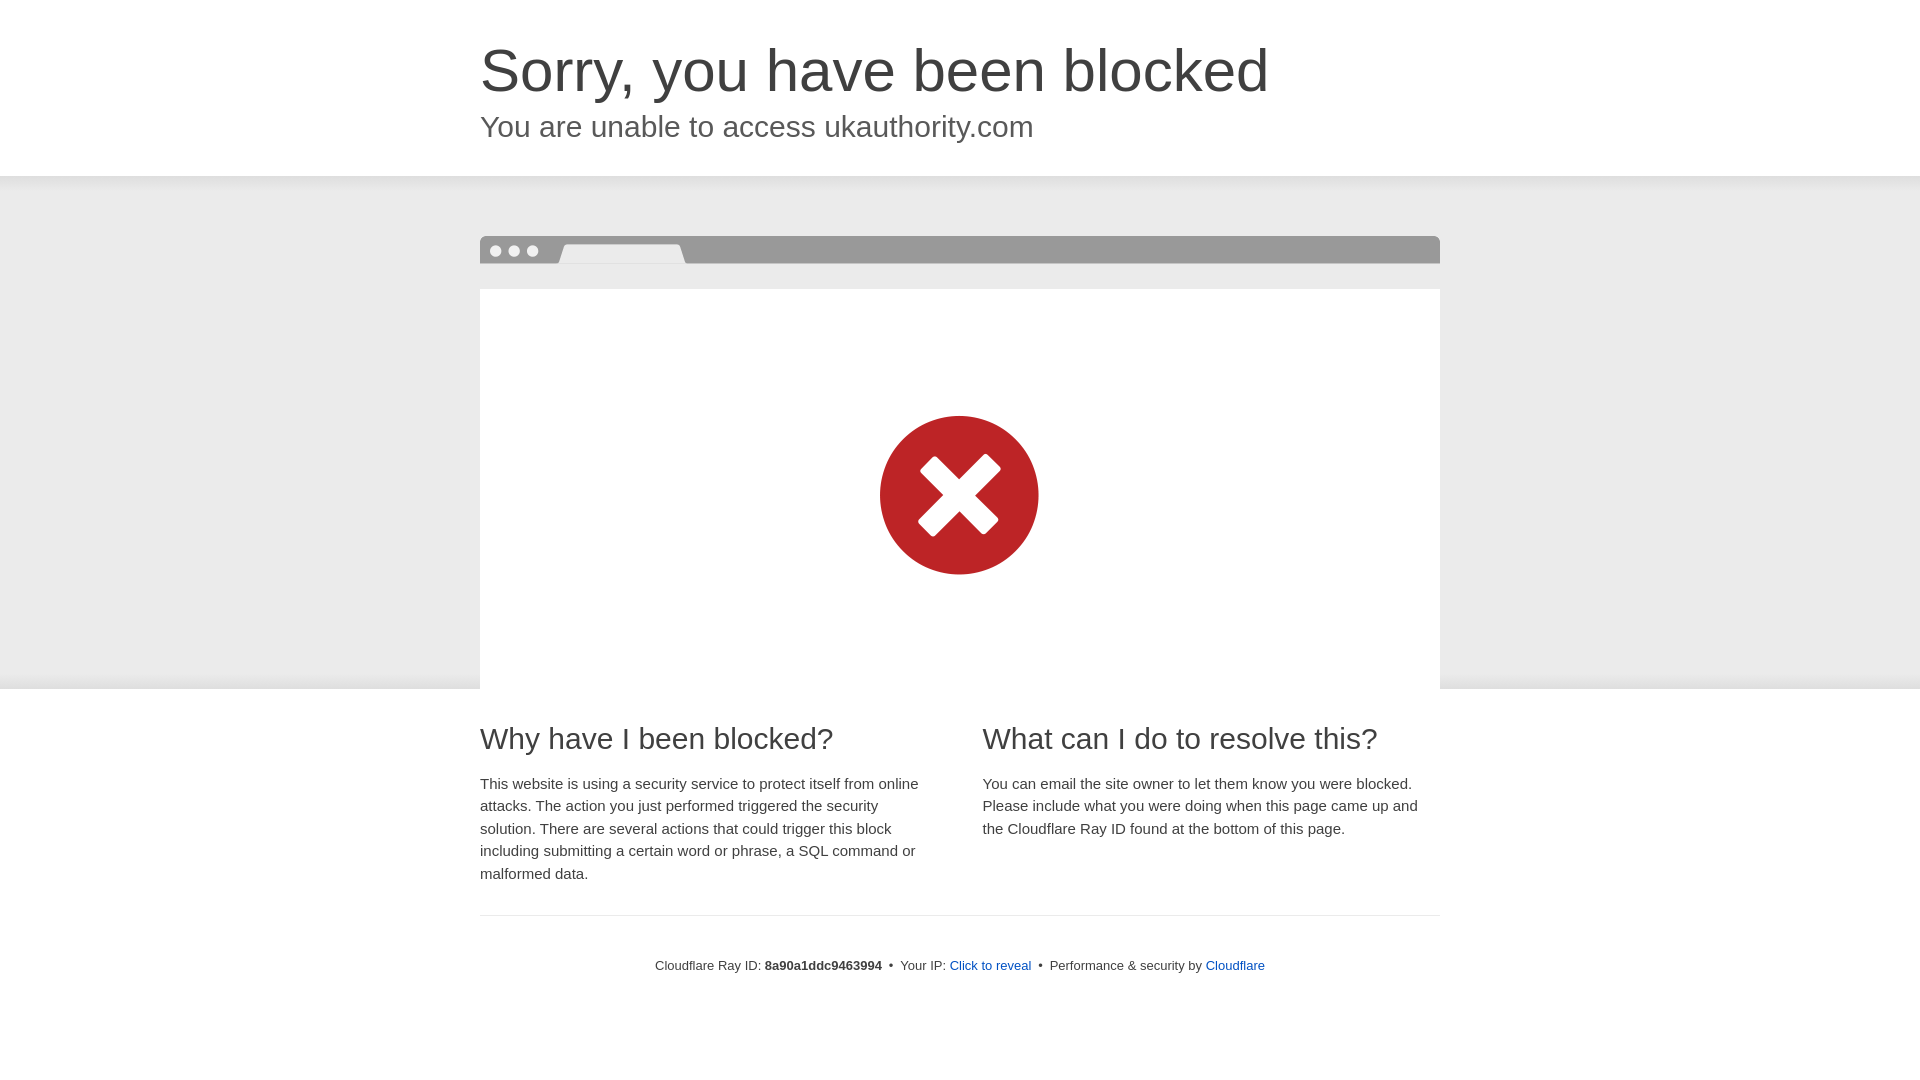 The width and height of the screenshot is (1920, 1080). Describe the element at coordinates (991, 966) in the screenshot. I see `Click to reveal` at that location.